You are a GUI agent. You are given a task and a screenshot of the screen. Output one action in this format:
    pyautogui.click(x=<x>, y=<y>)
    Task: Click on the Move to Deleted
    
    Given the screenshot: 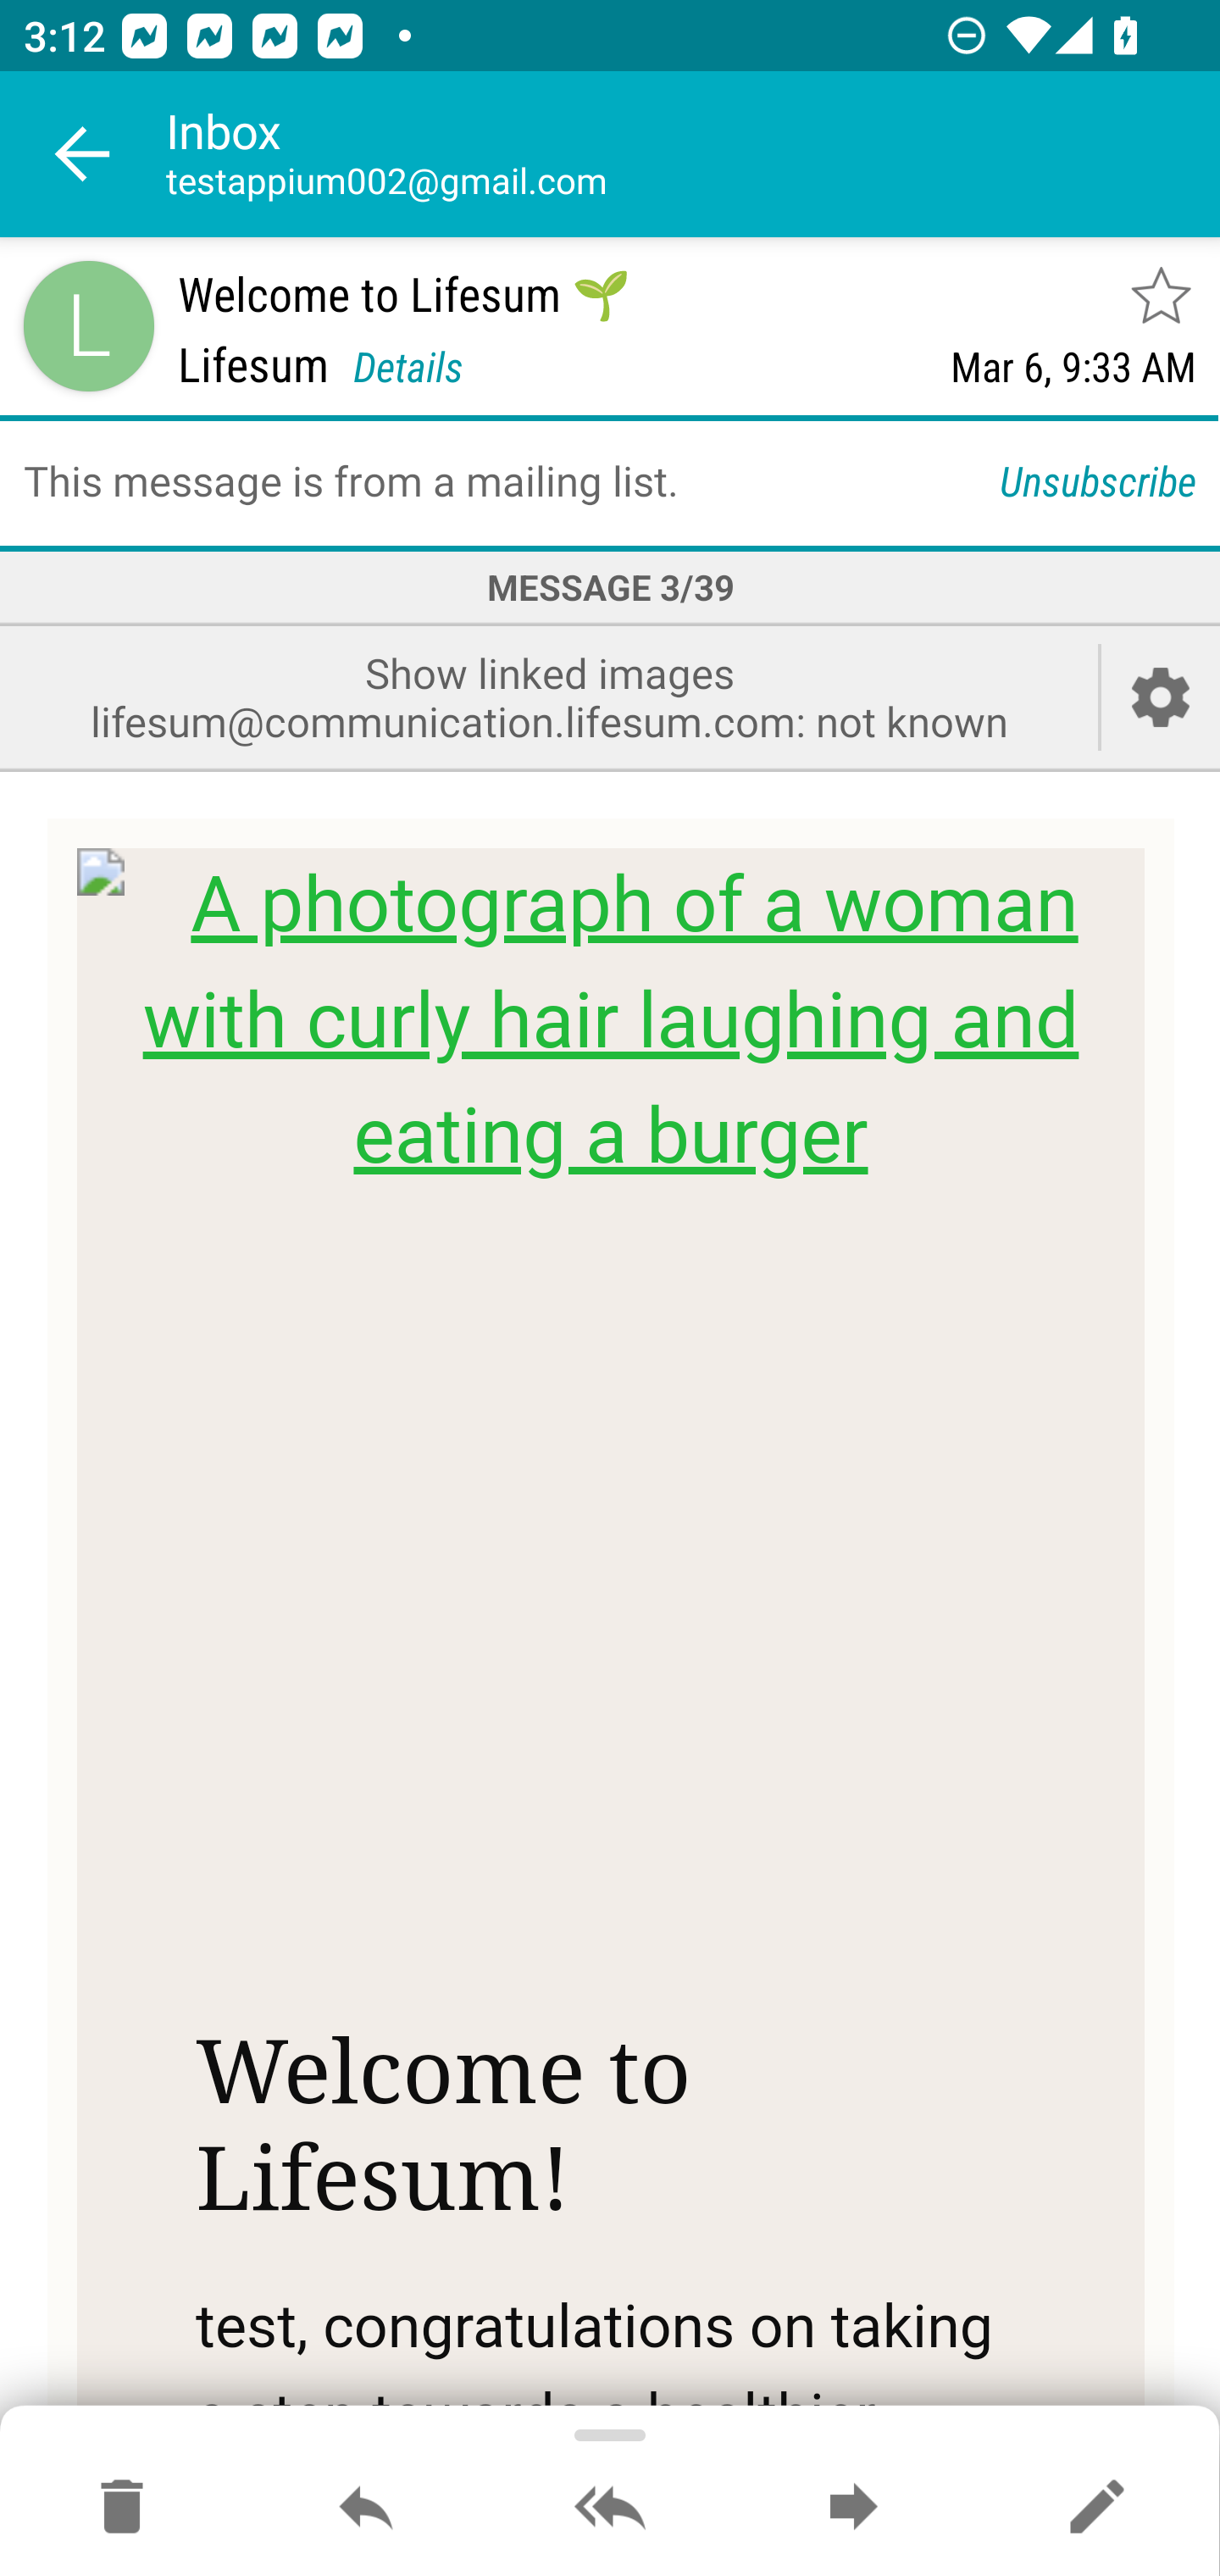 What is the action you would take?
    pyautogui.click(x=122, y=2508)
    